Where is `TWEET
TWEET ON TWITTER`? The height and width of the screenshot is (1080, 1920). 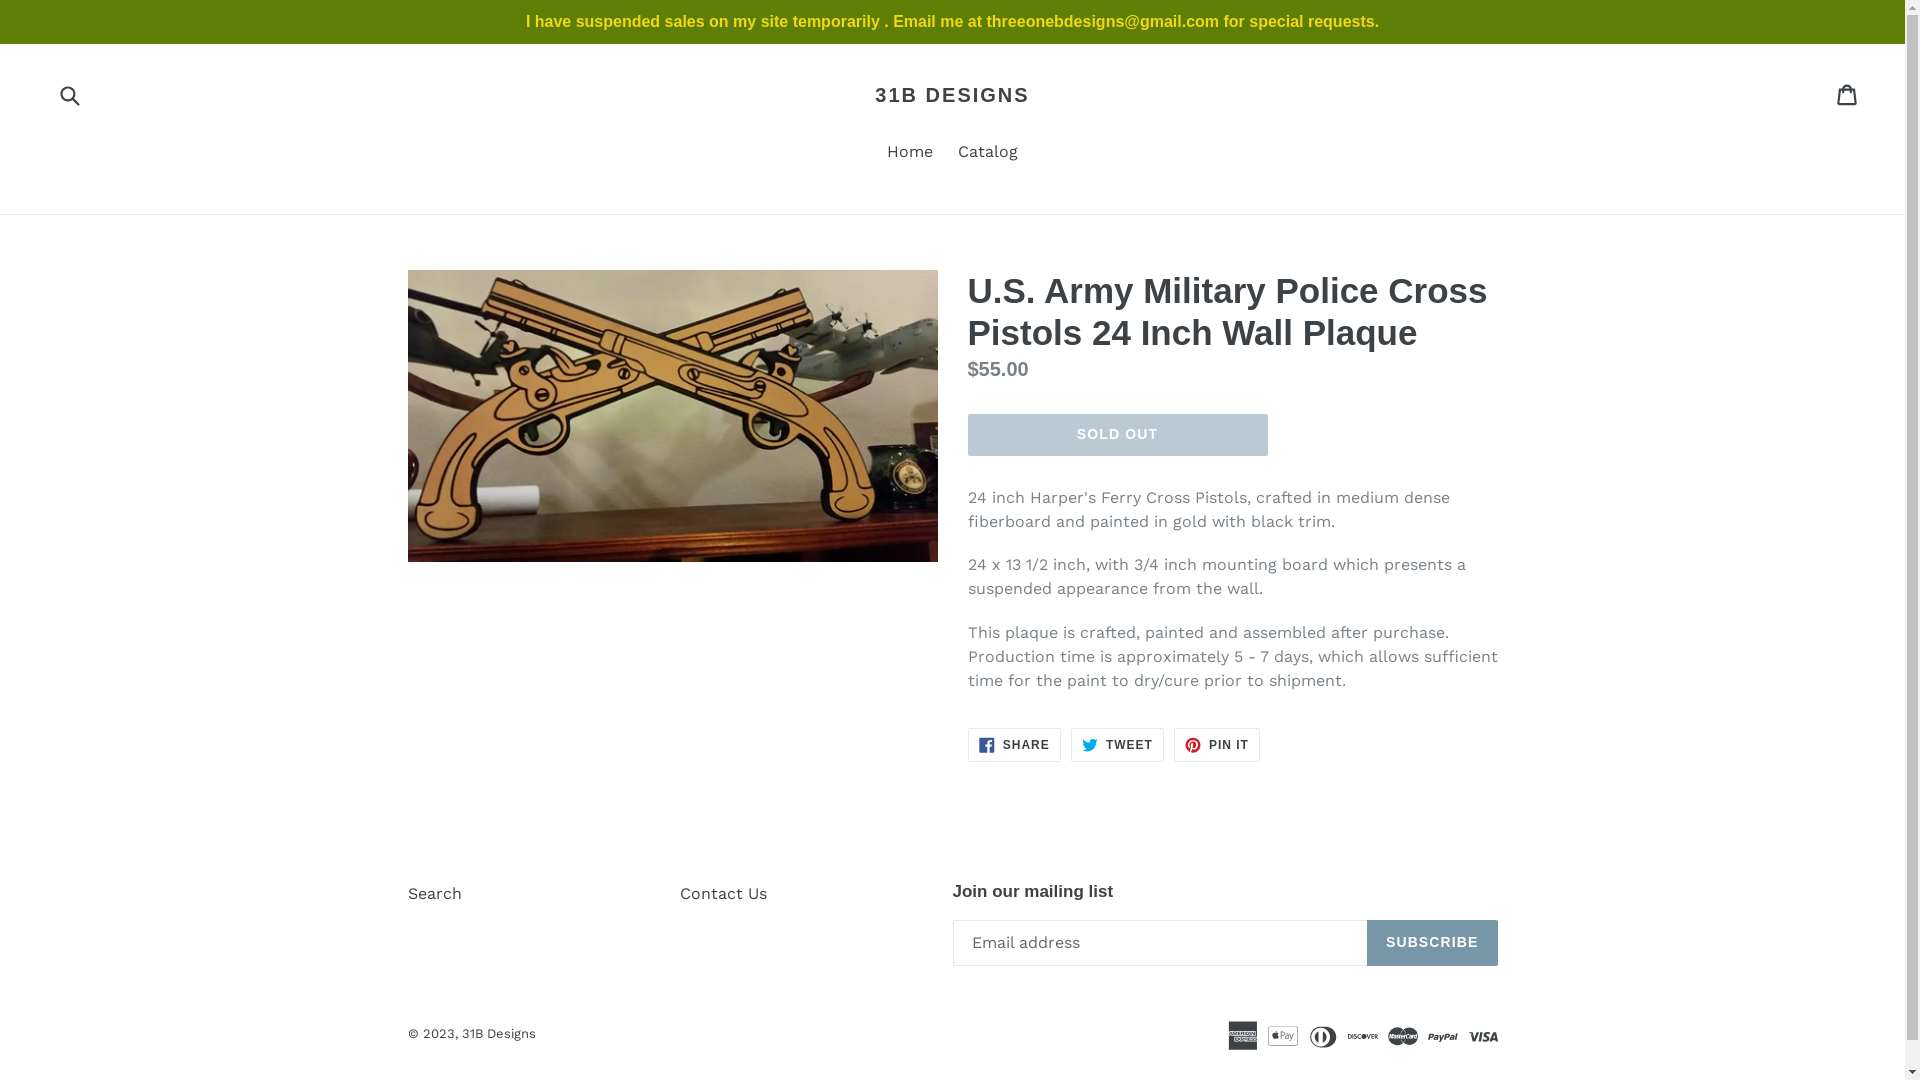
TWEET
TWEET ON TWITTER is located at coordinates (1118, 745).